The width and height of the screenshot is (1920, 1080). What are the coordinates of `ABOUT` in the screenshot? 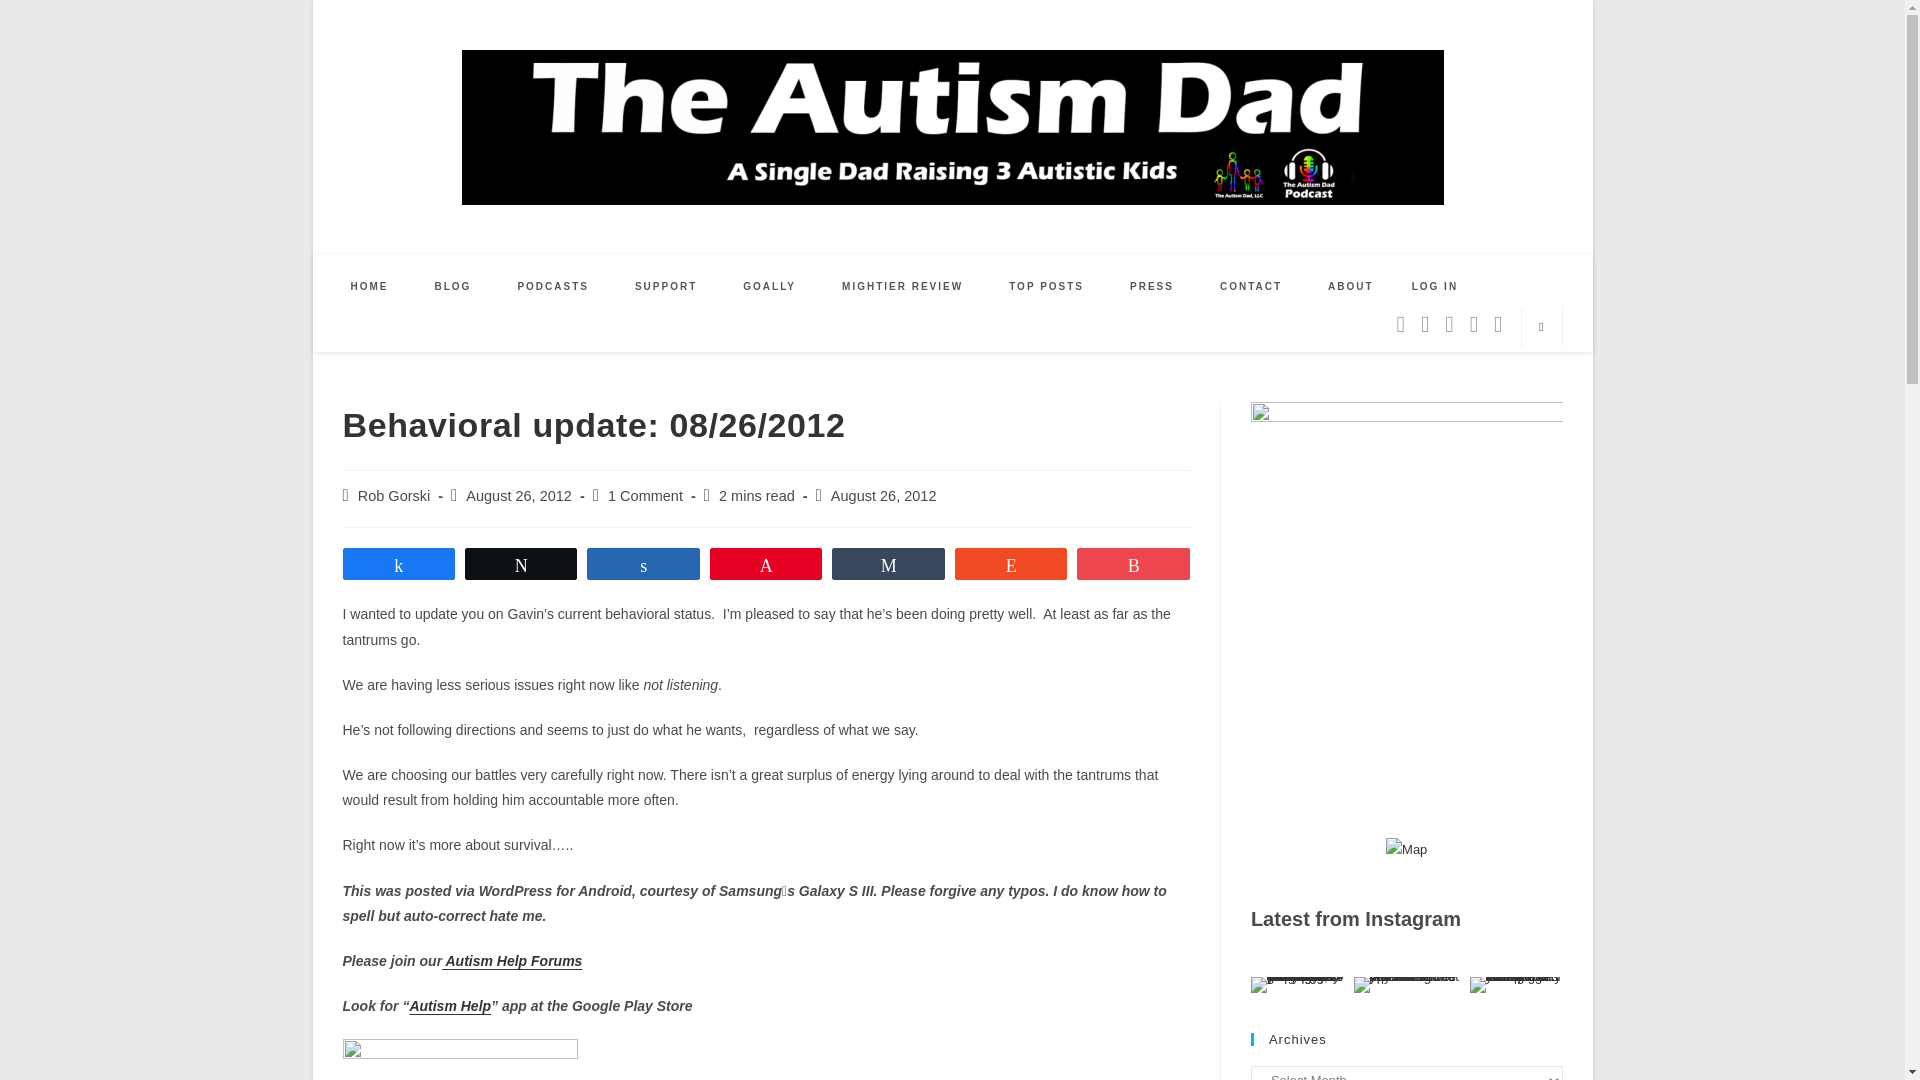 It's located at (1351, 286).